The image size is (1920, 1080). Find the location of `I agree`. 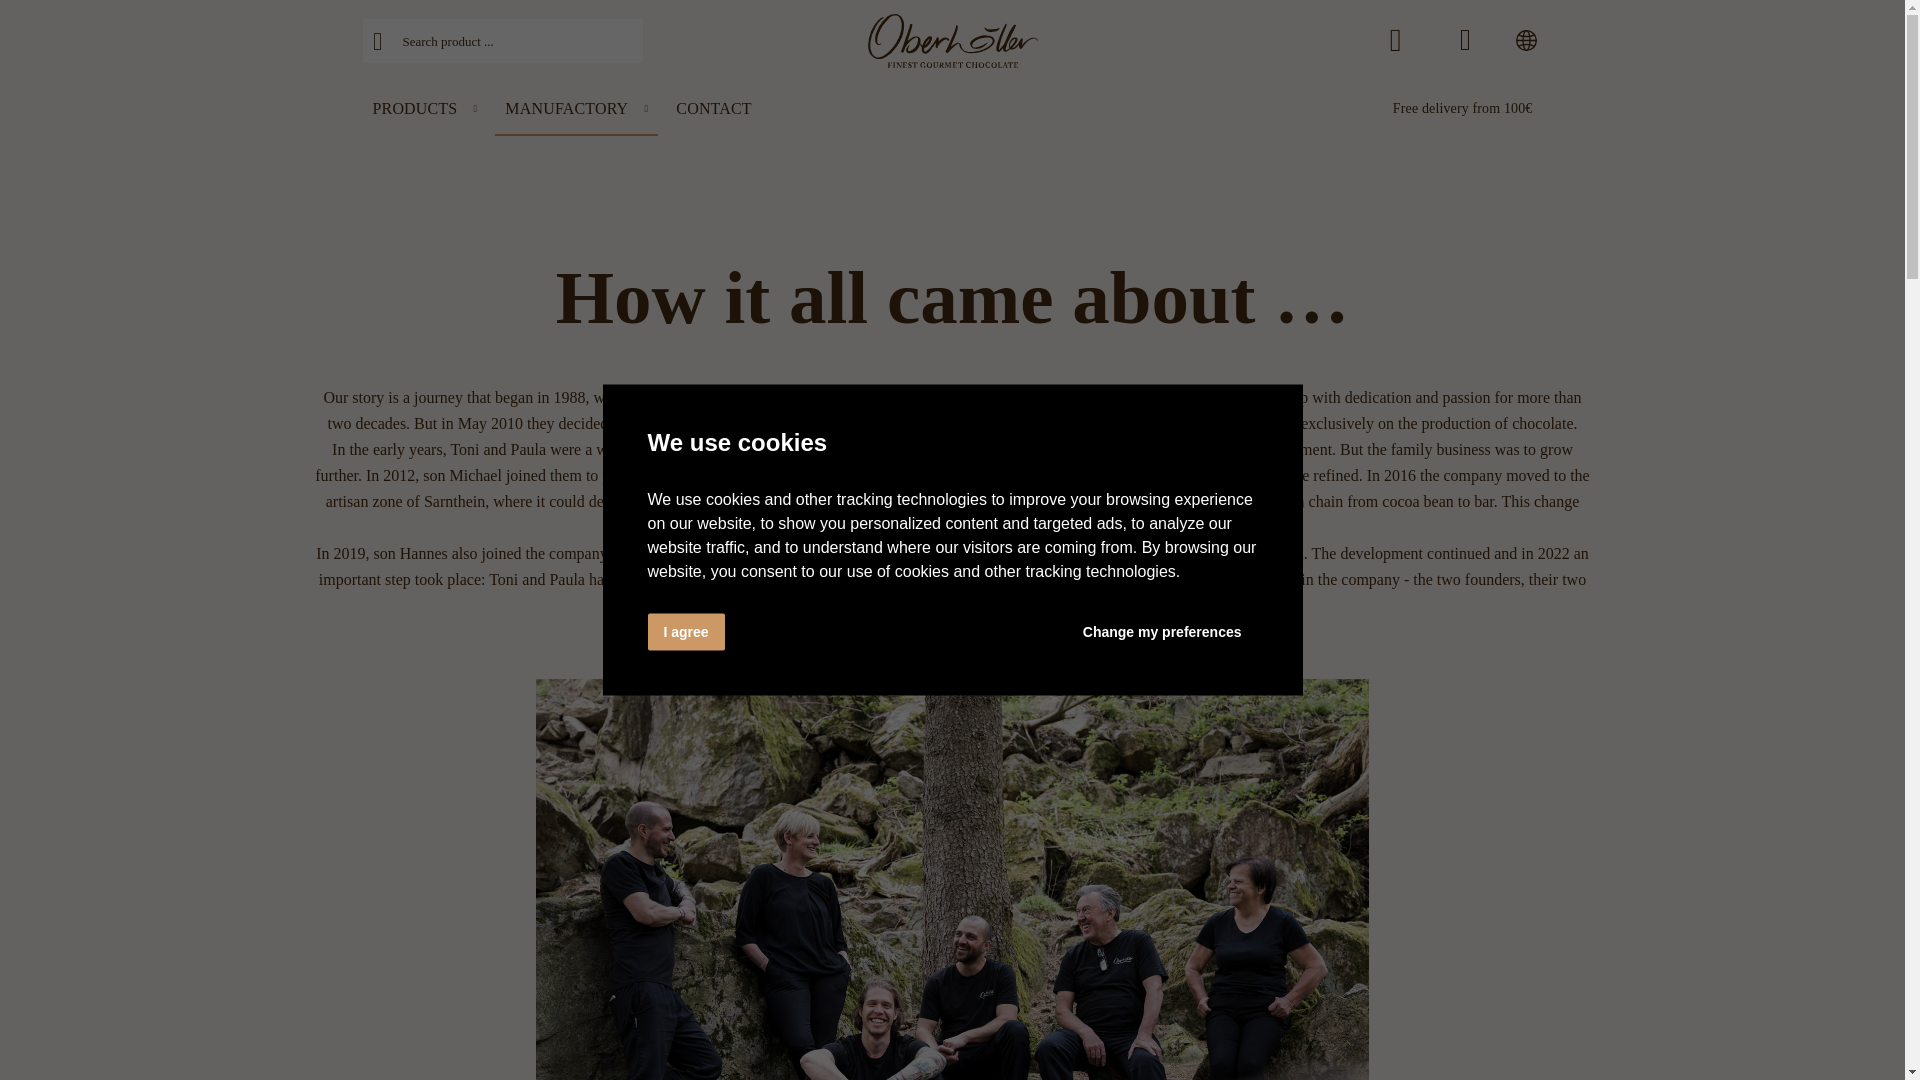

I agree is located at coordinates (686, 632).